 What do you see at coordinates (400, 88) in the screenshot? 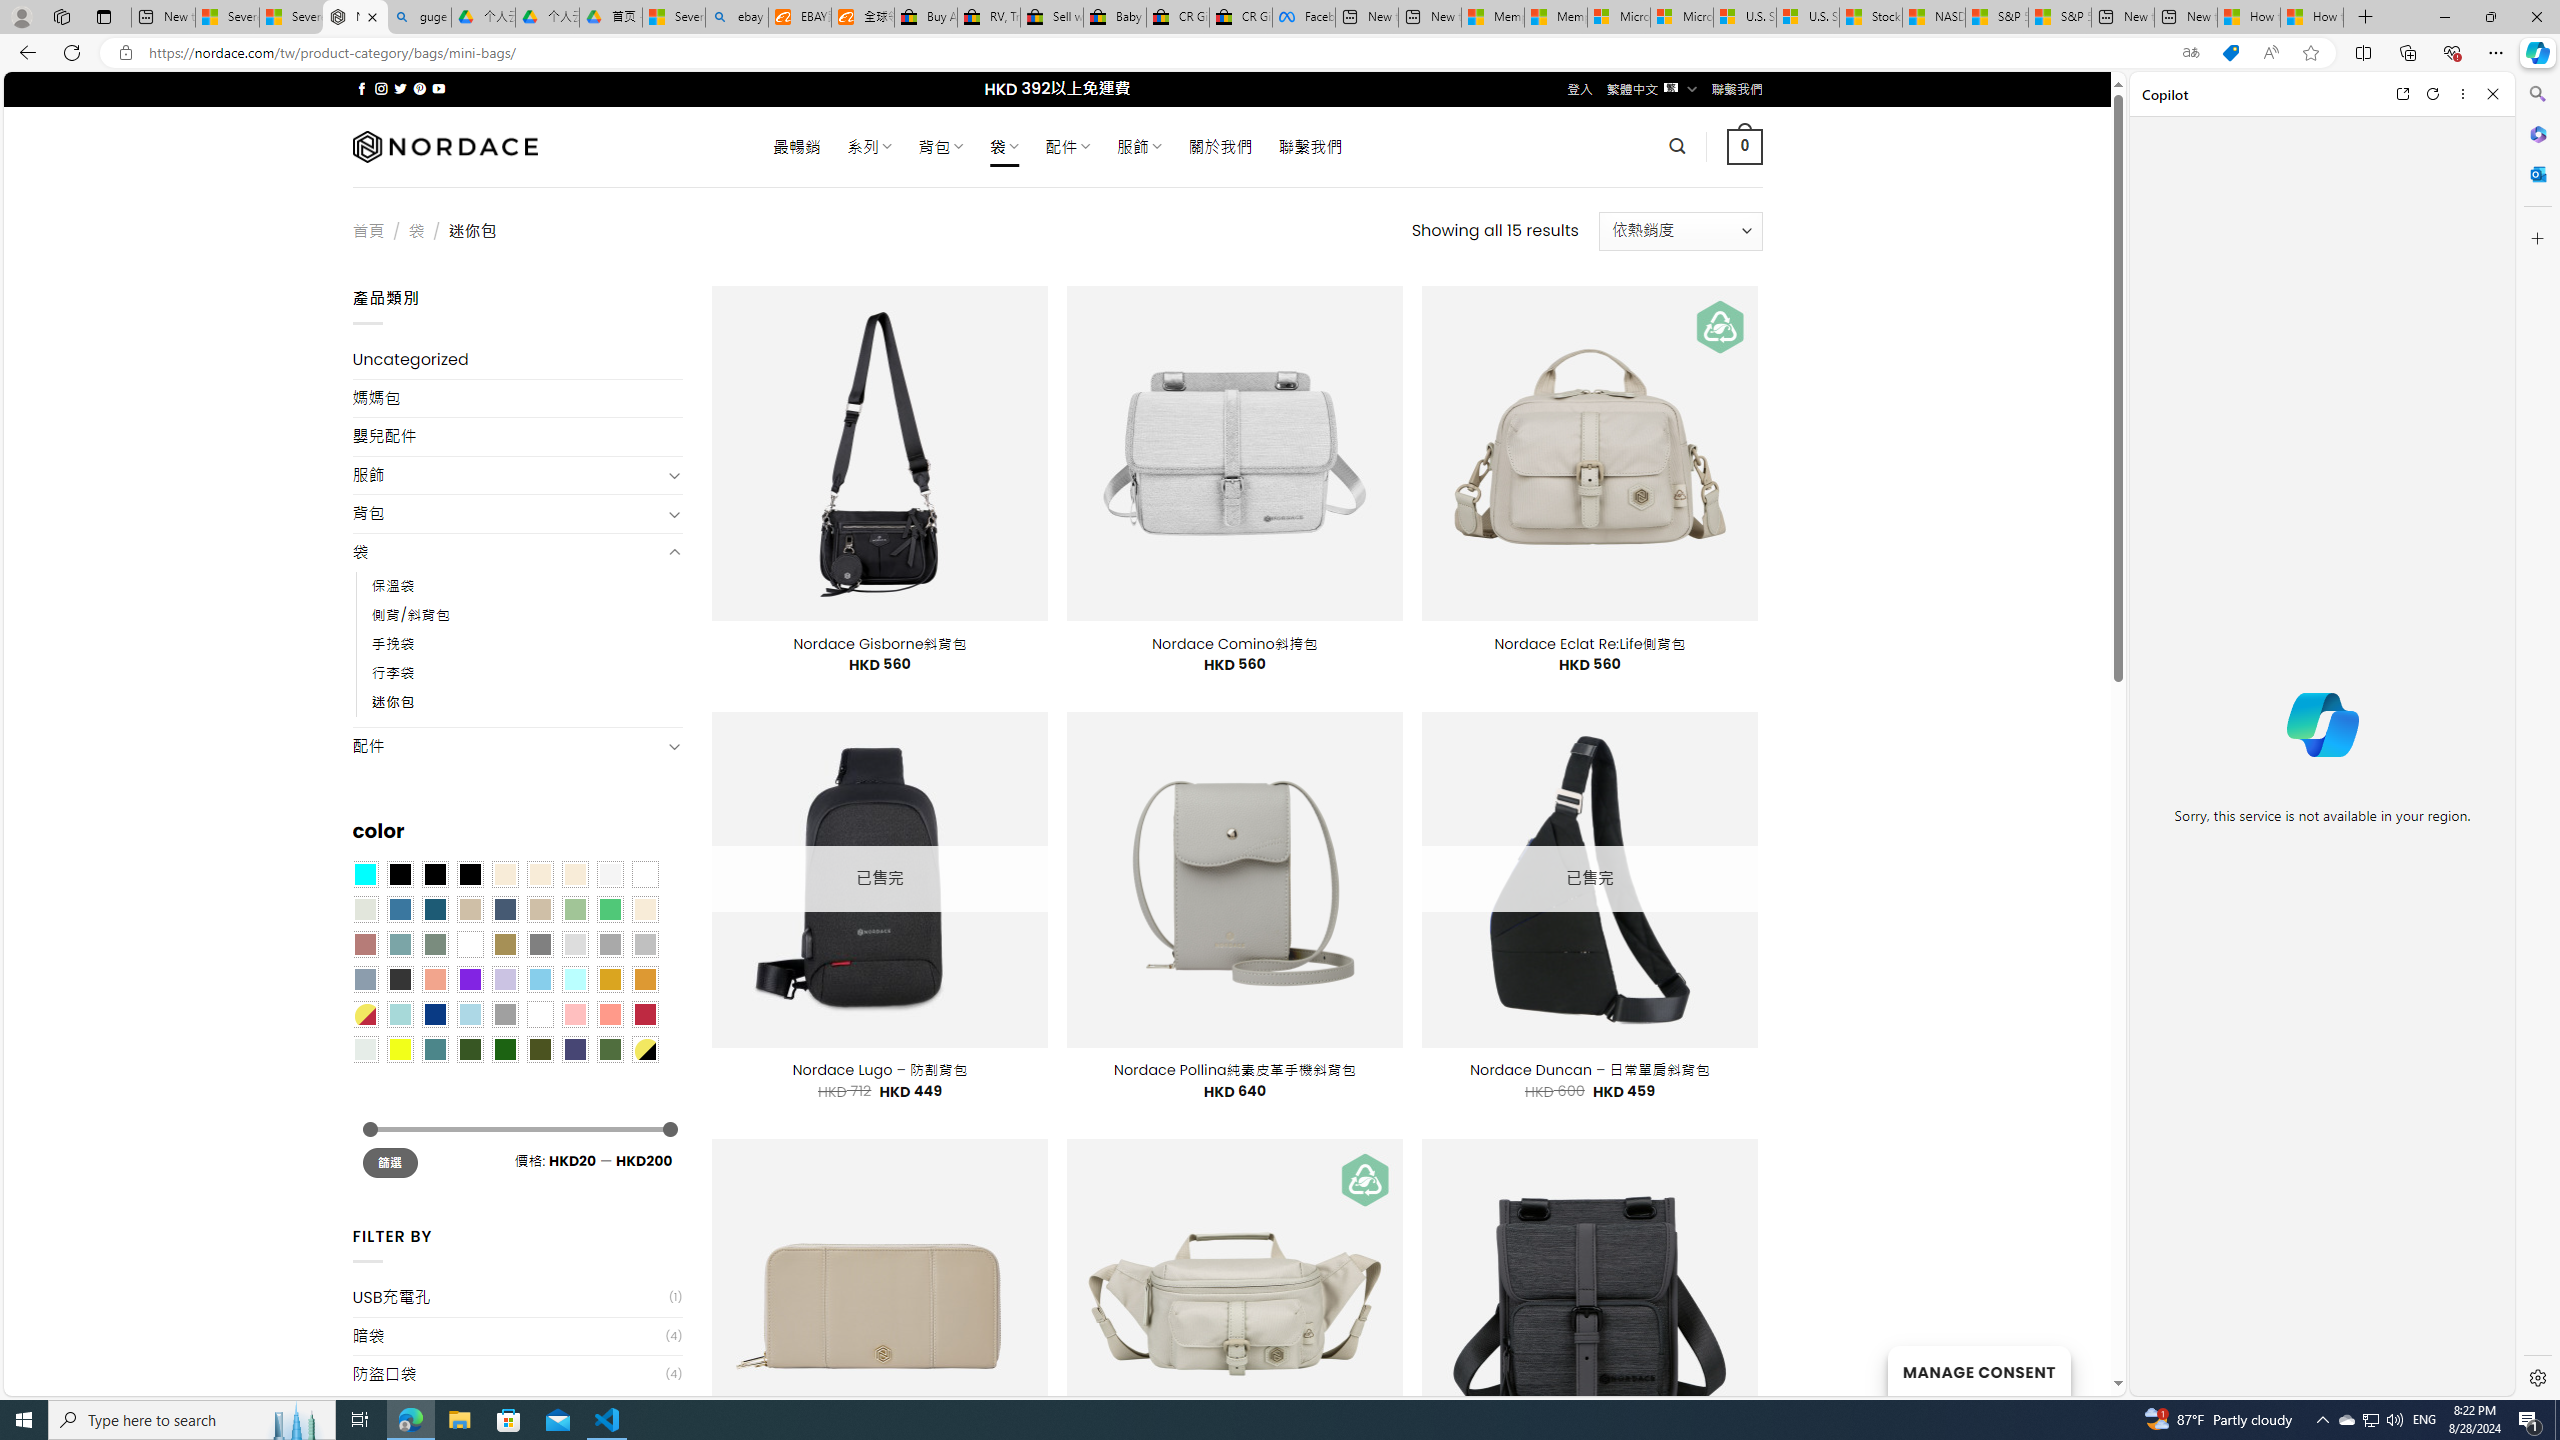
I see `Follow on Twitter` at bounding box center [400, 88].